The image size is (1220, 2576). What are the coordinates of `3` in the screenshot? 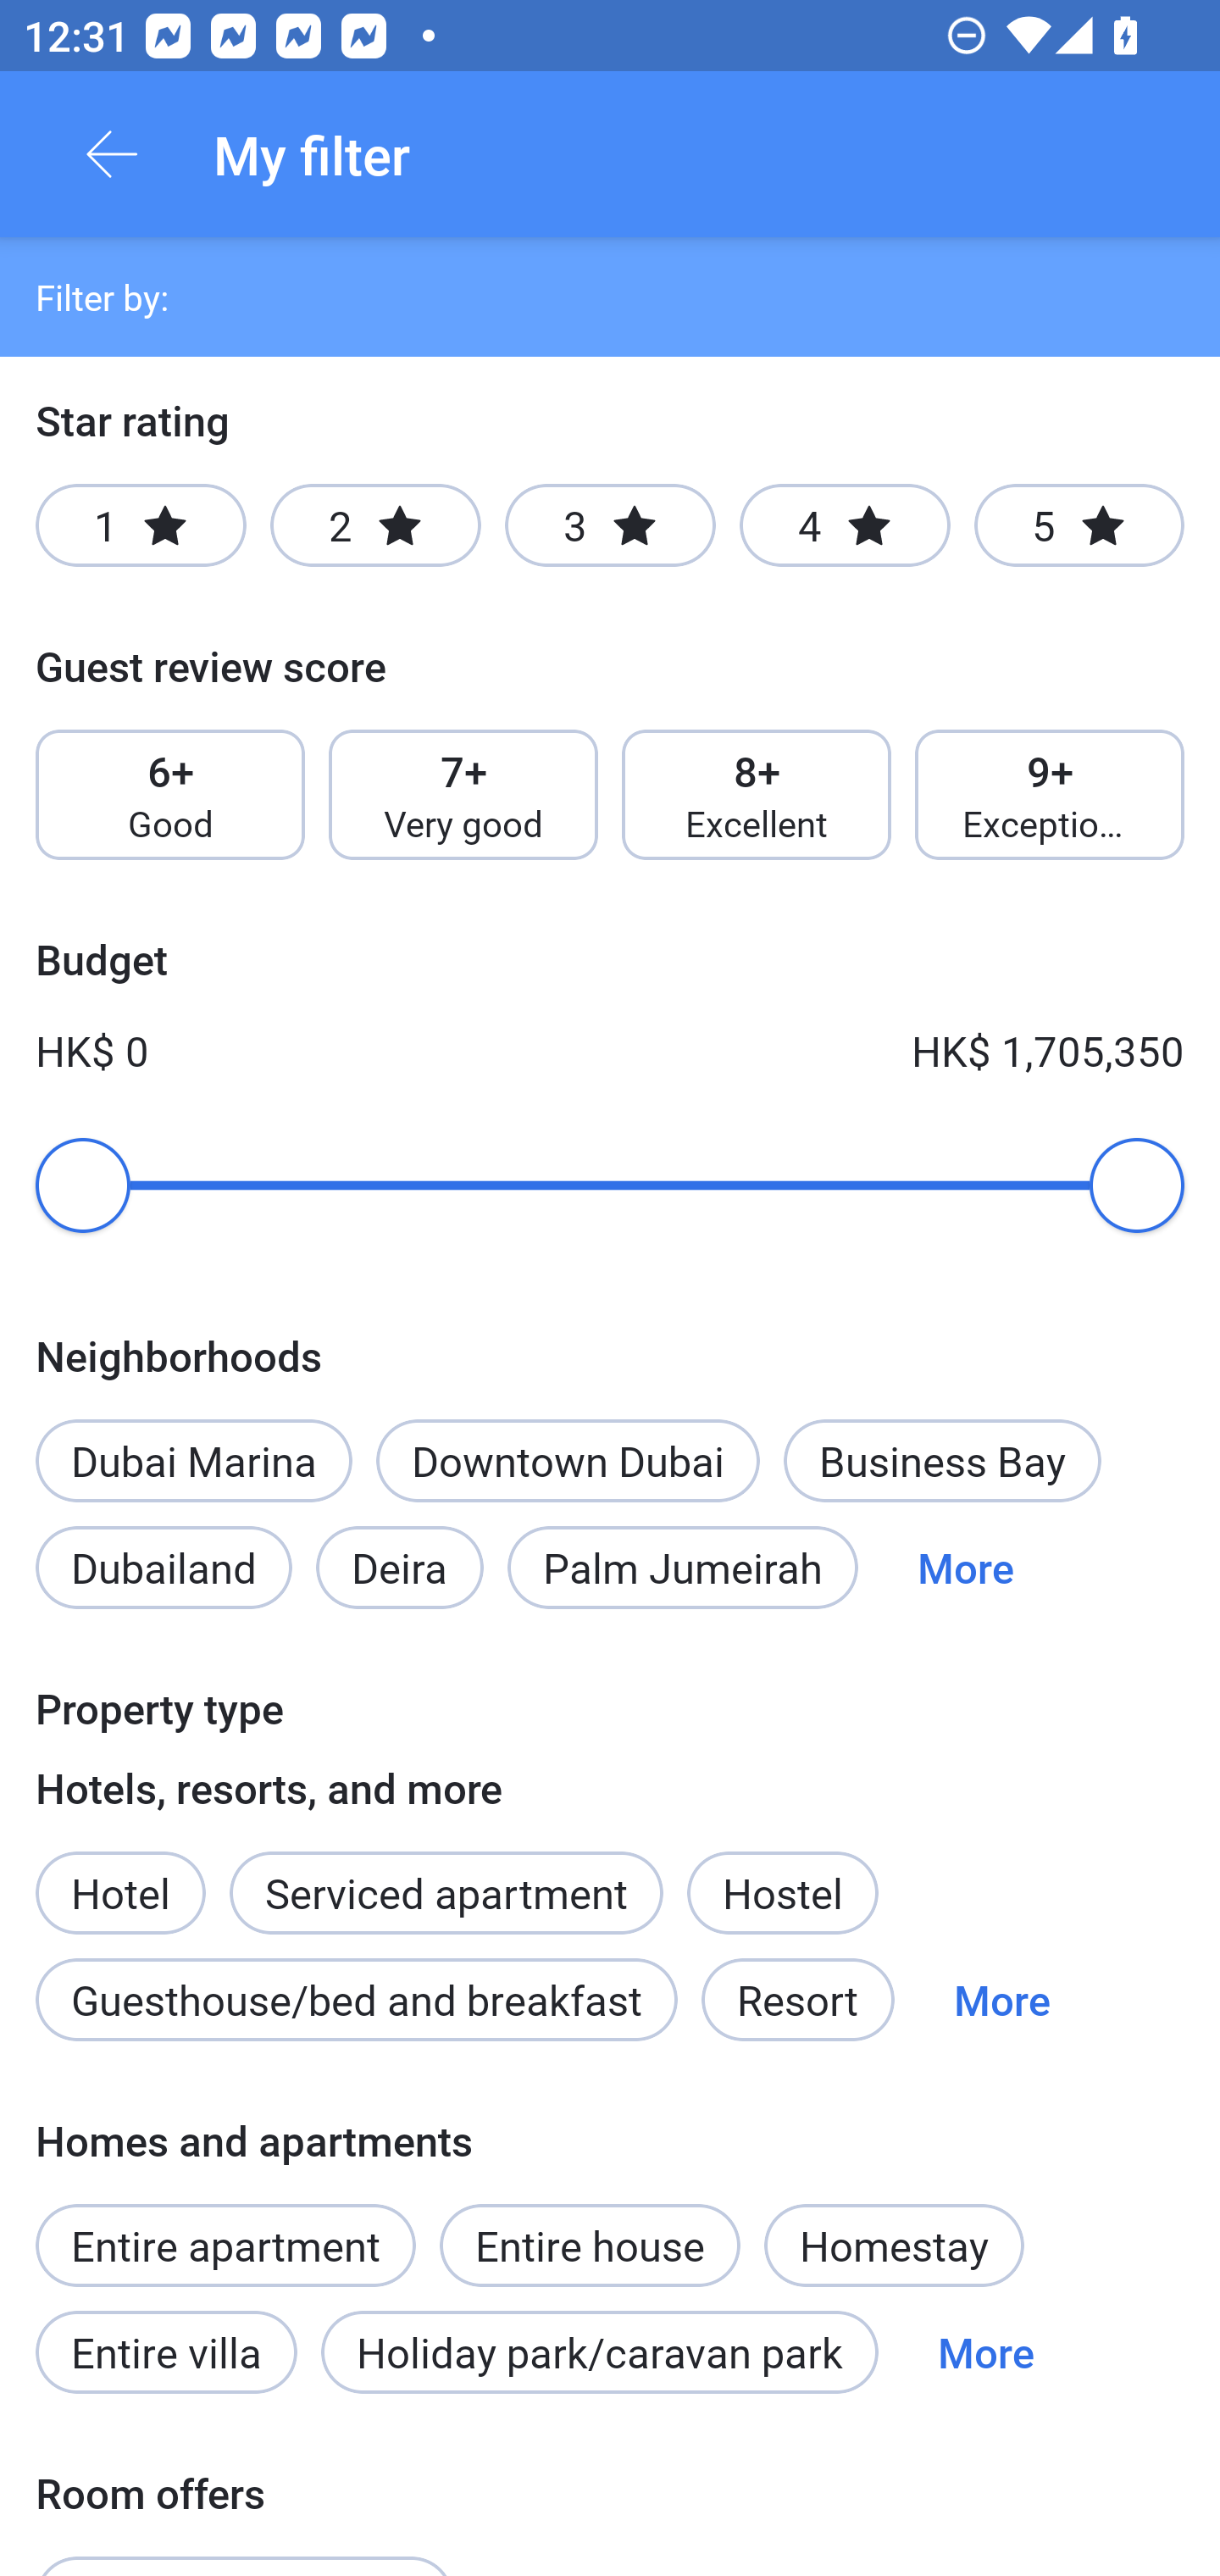 It's located at (610, 525).